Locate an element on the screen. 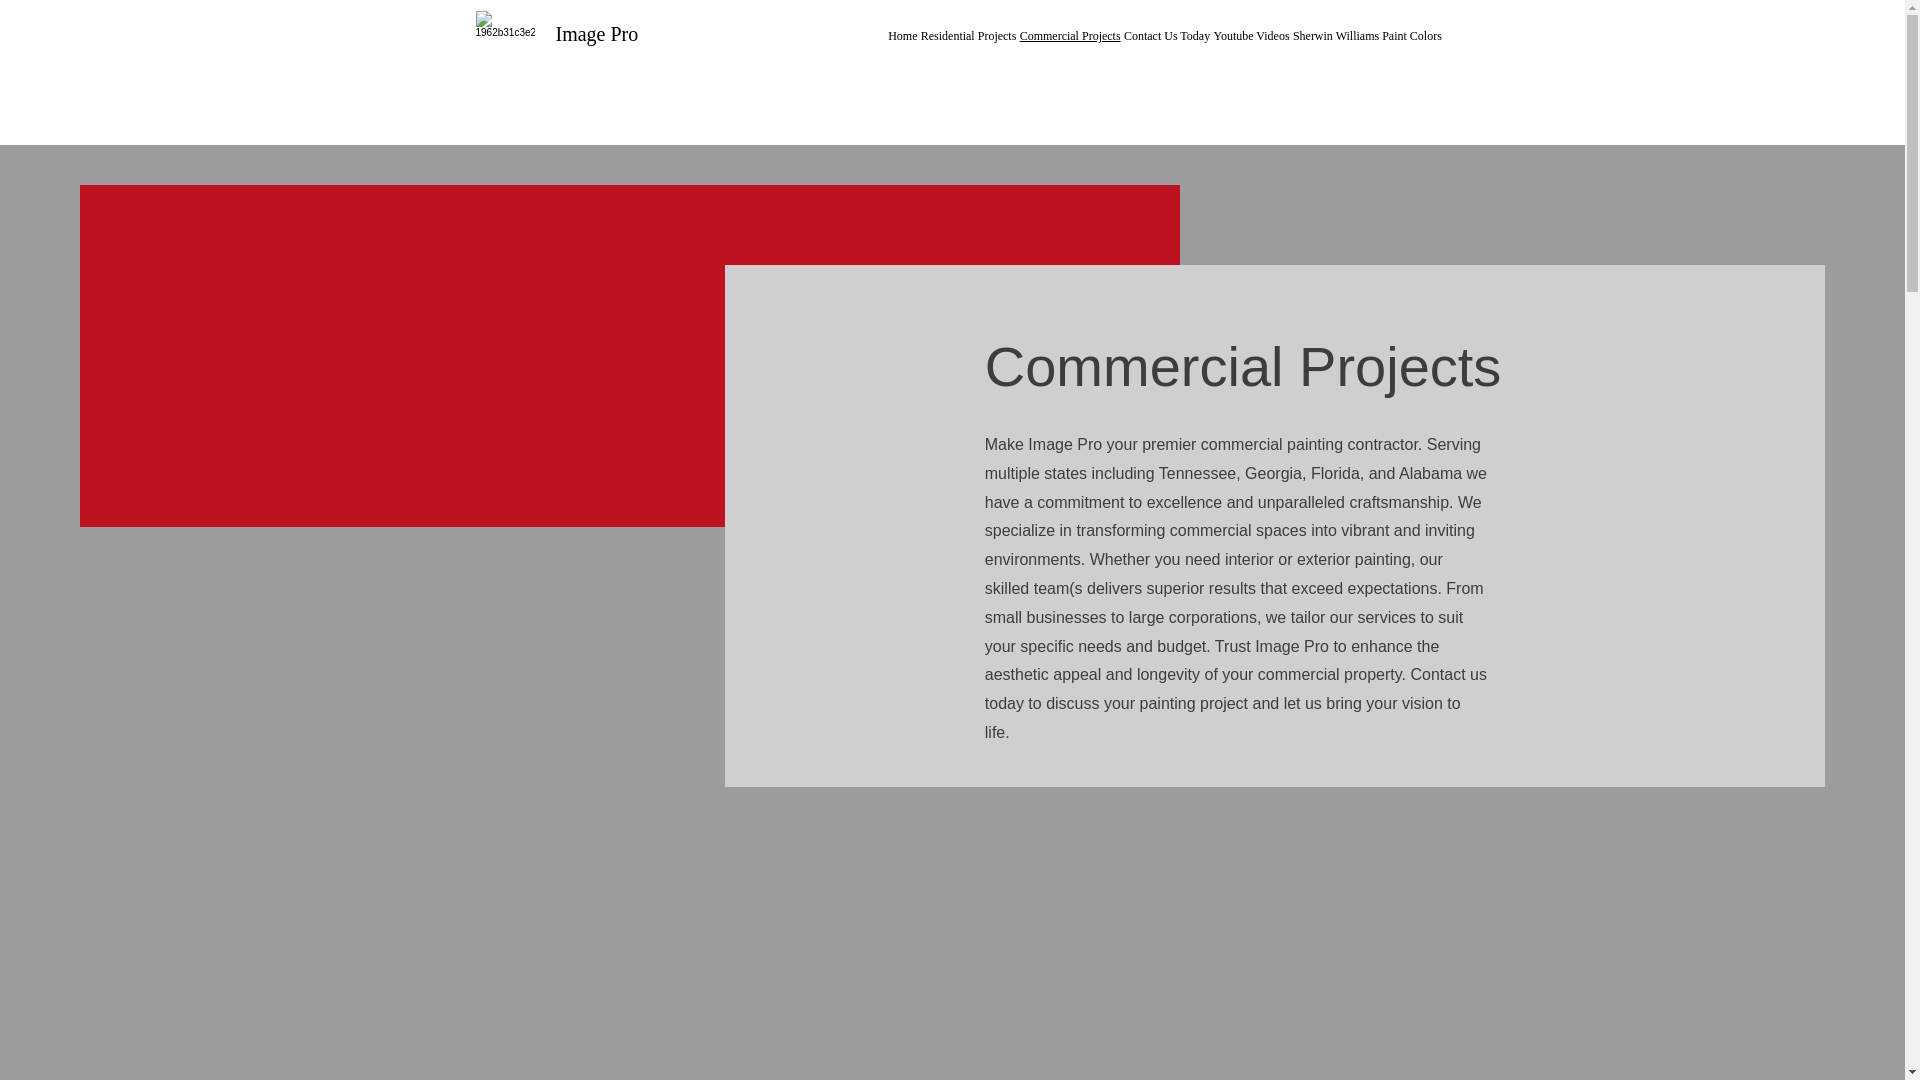 The image size is (1920, 1080). Residential Projects is located at coordinates (968, 35).